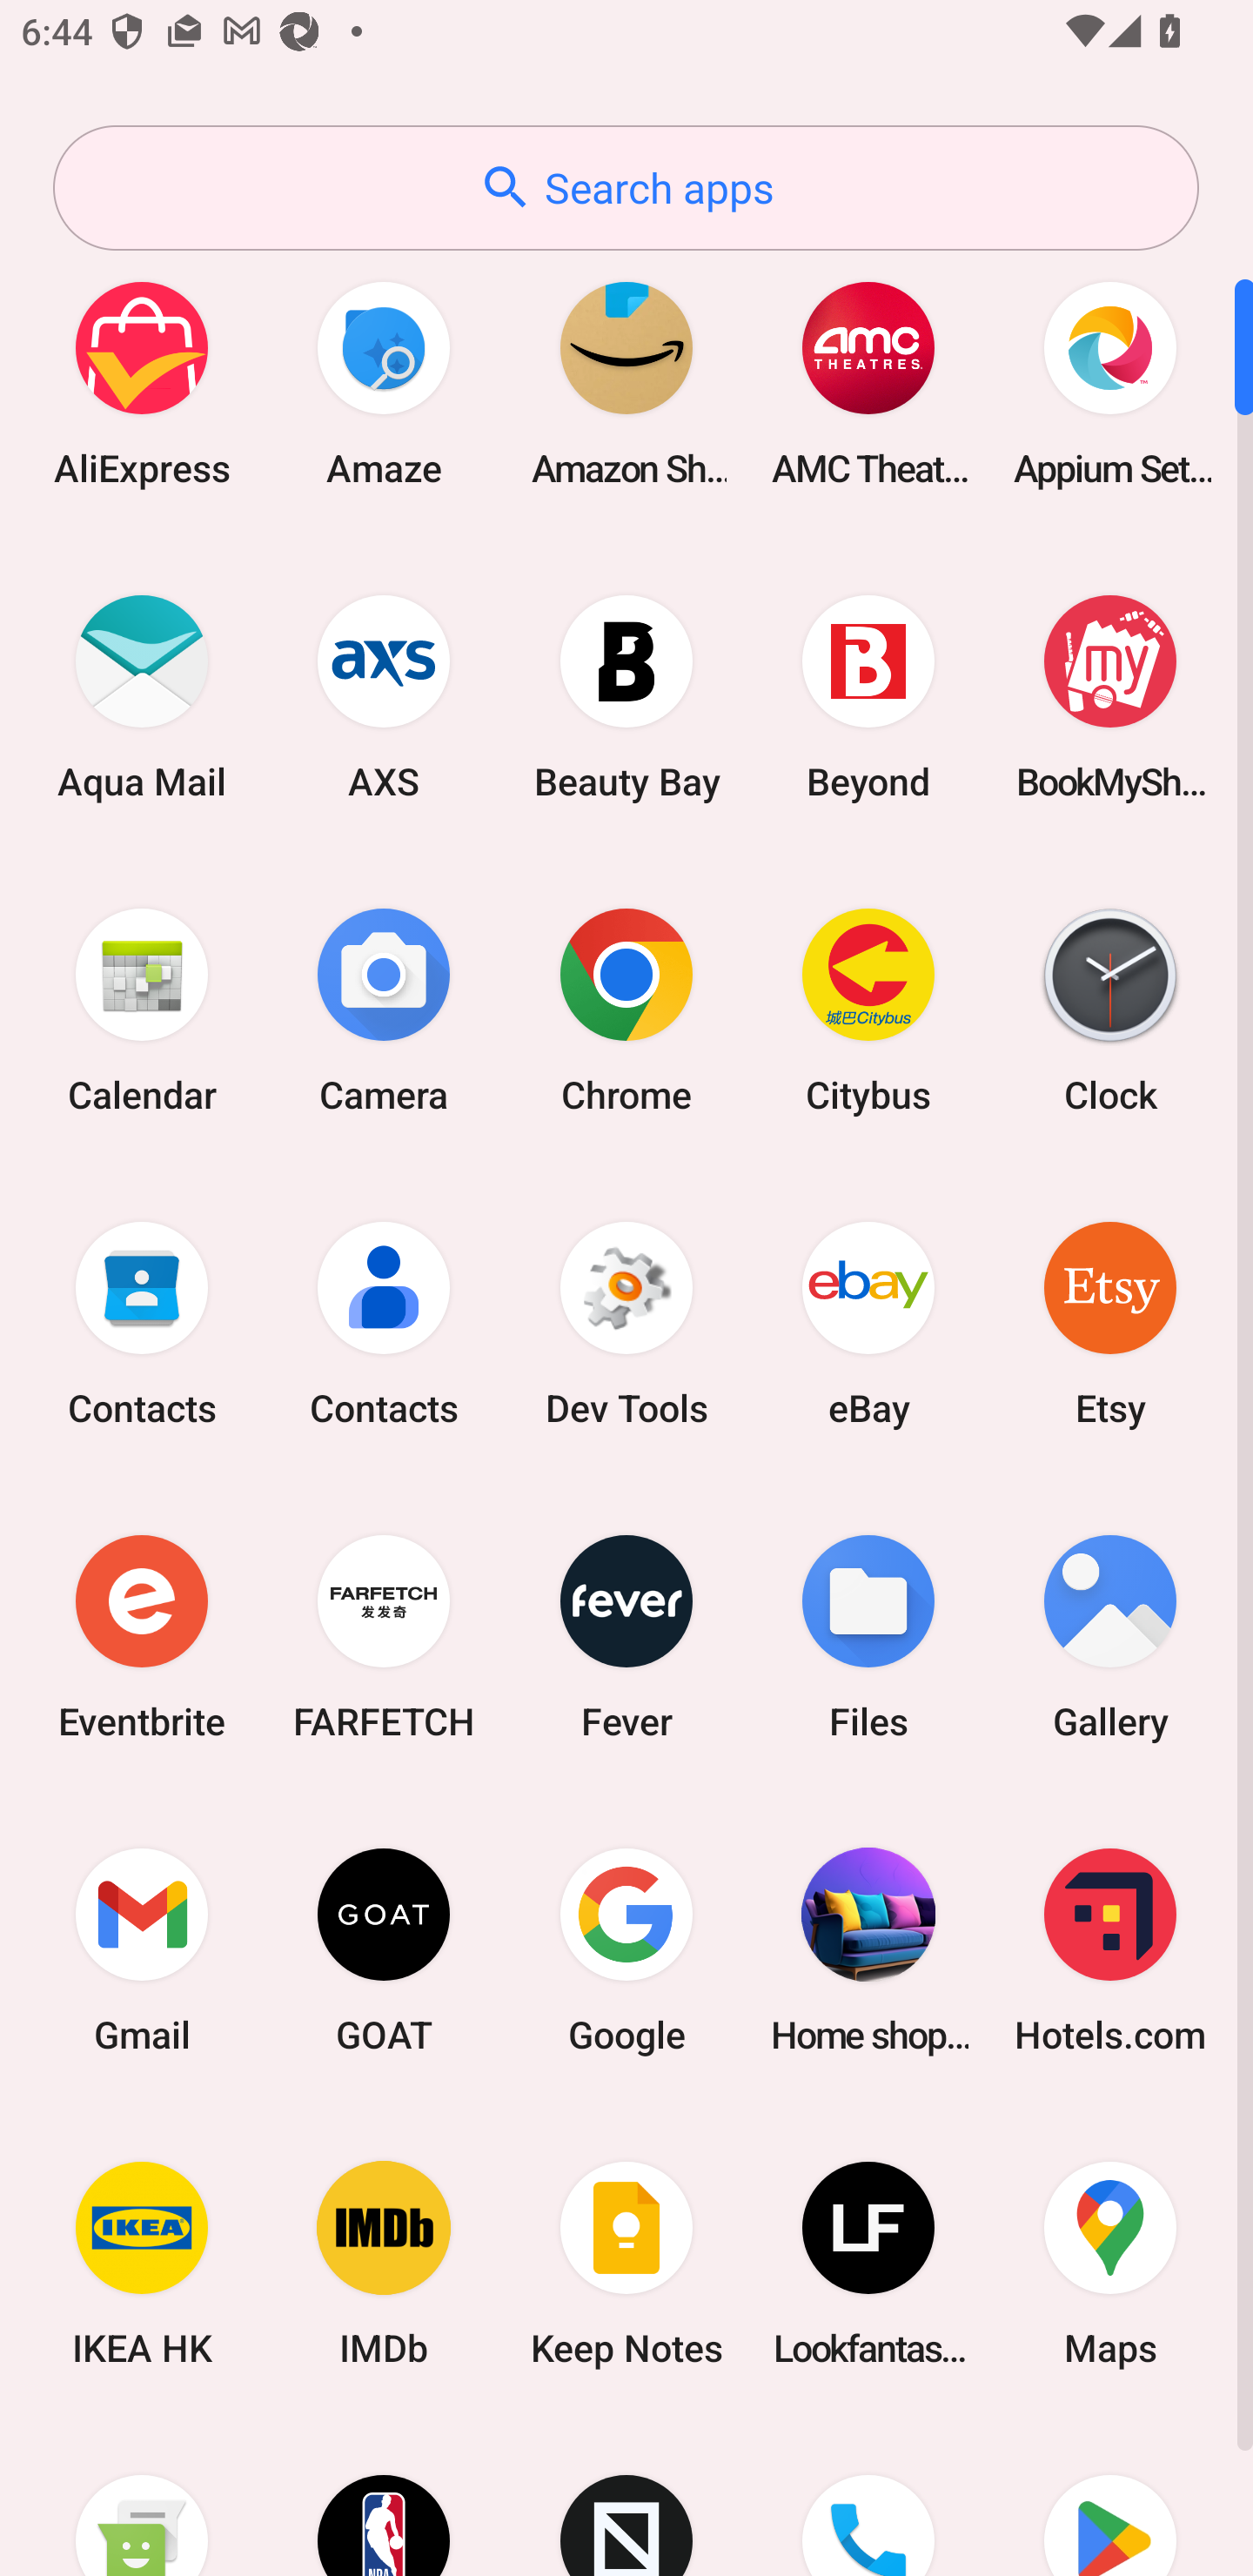 The height and width of the screenshot is (2576, 1253). I want to click on Play Store, so click(1110, 2499).